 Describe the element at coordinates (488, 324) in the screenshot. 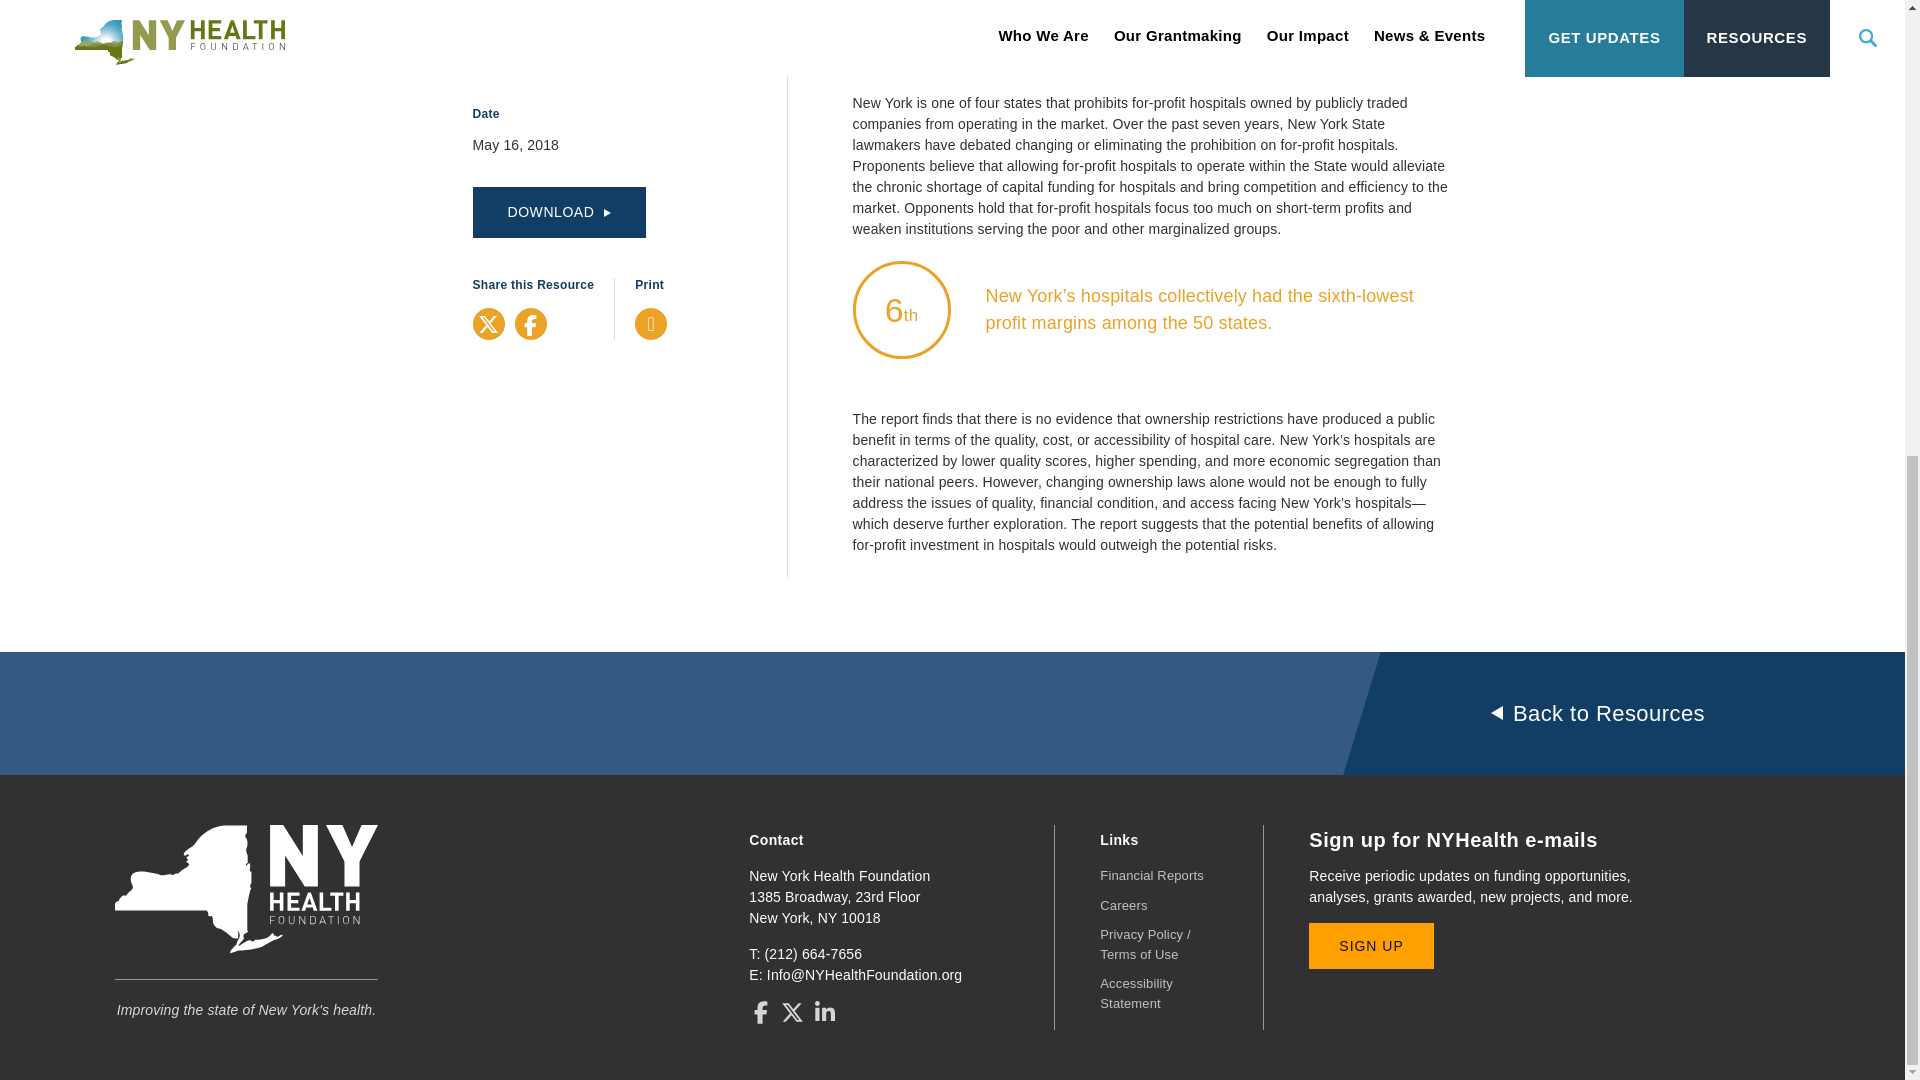

I see `Twitter` at that location.